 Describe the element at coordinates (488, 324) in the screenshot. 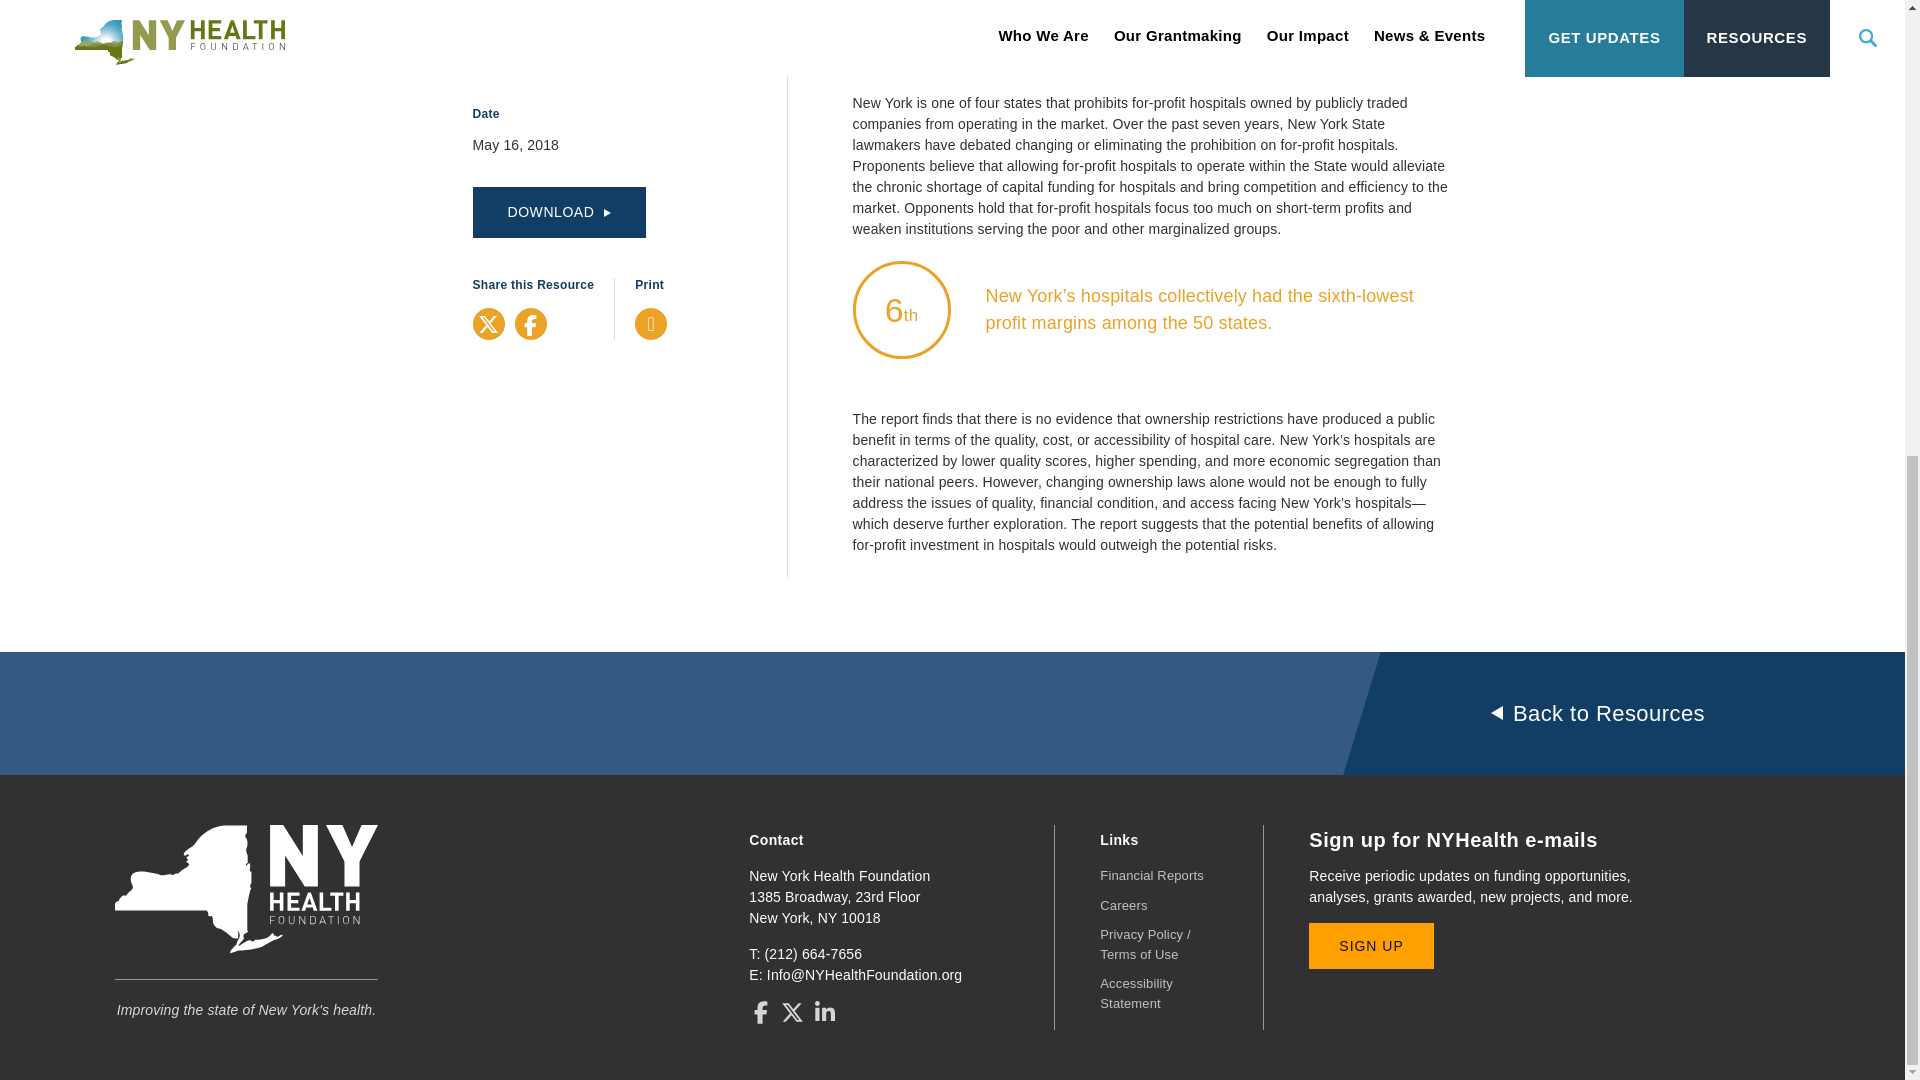

I see `Twitter` at that location.